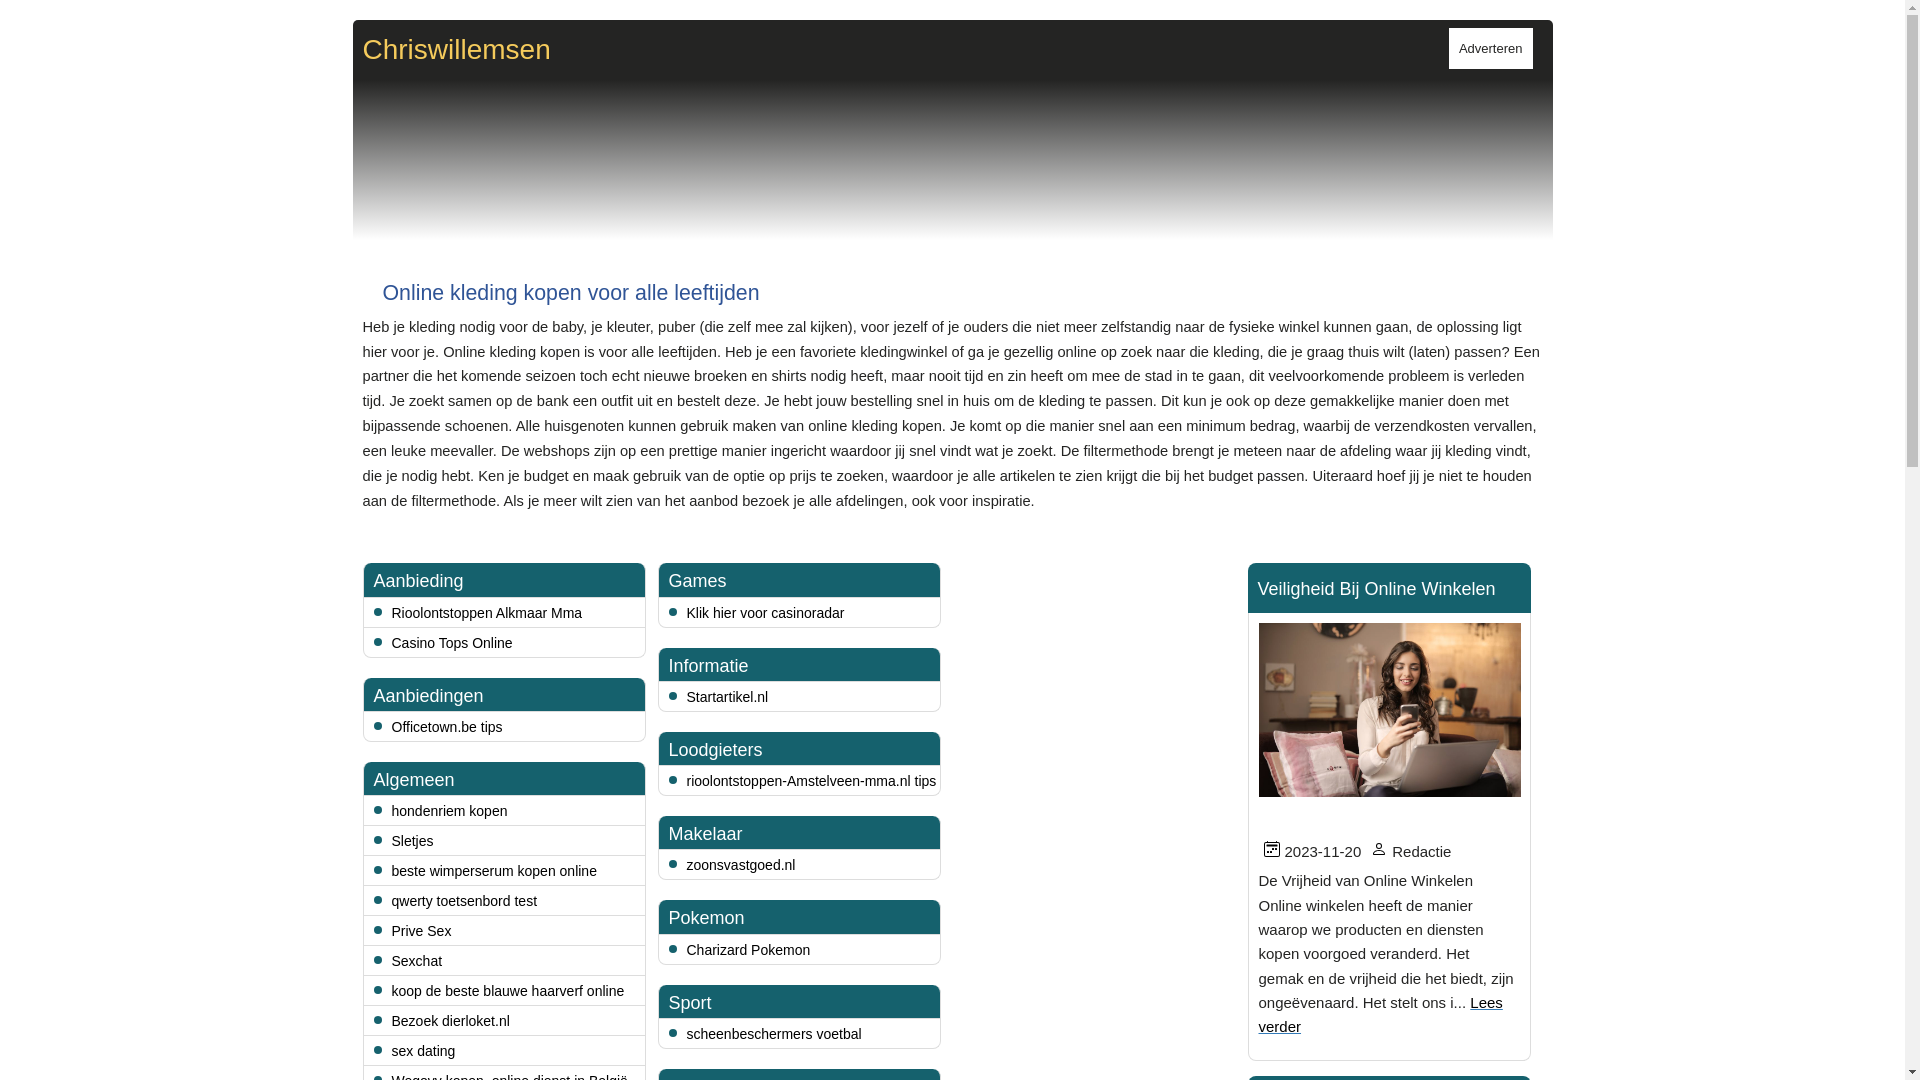 The height and width of the screenshot is (1080, 1920). I want to click on scheenbeschermers voetbal, so click(774, 1034).